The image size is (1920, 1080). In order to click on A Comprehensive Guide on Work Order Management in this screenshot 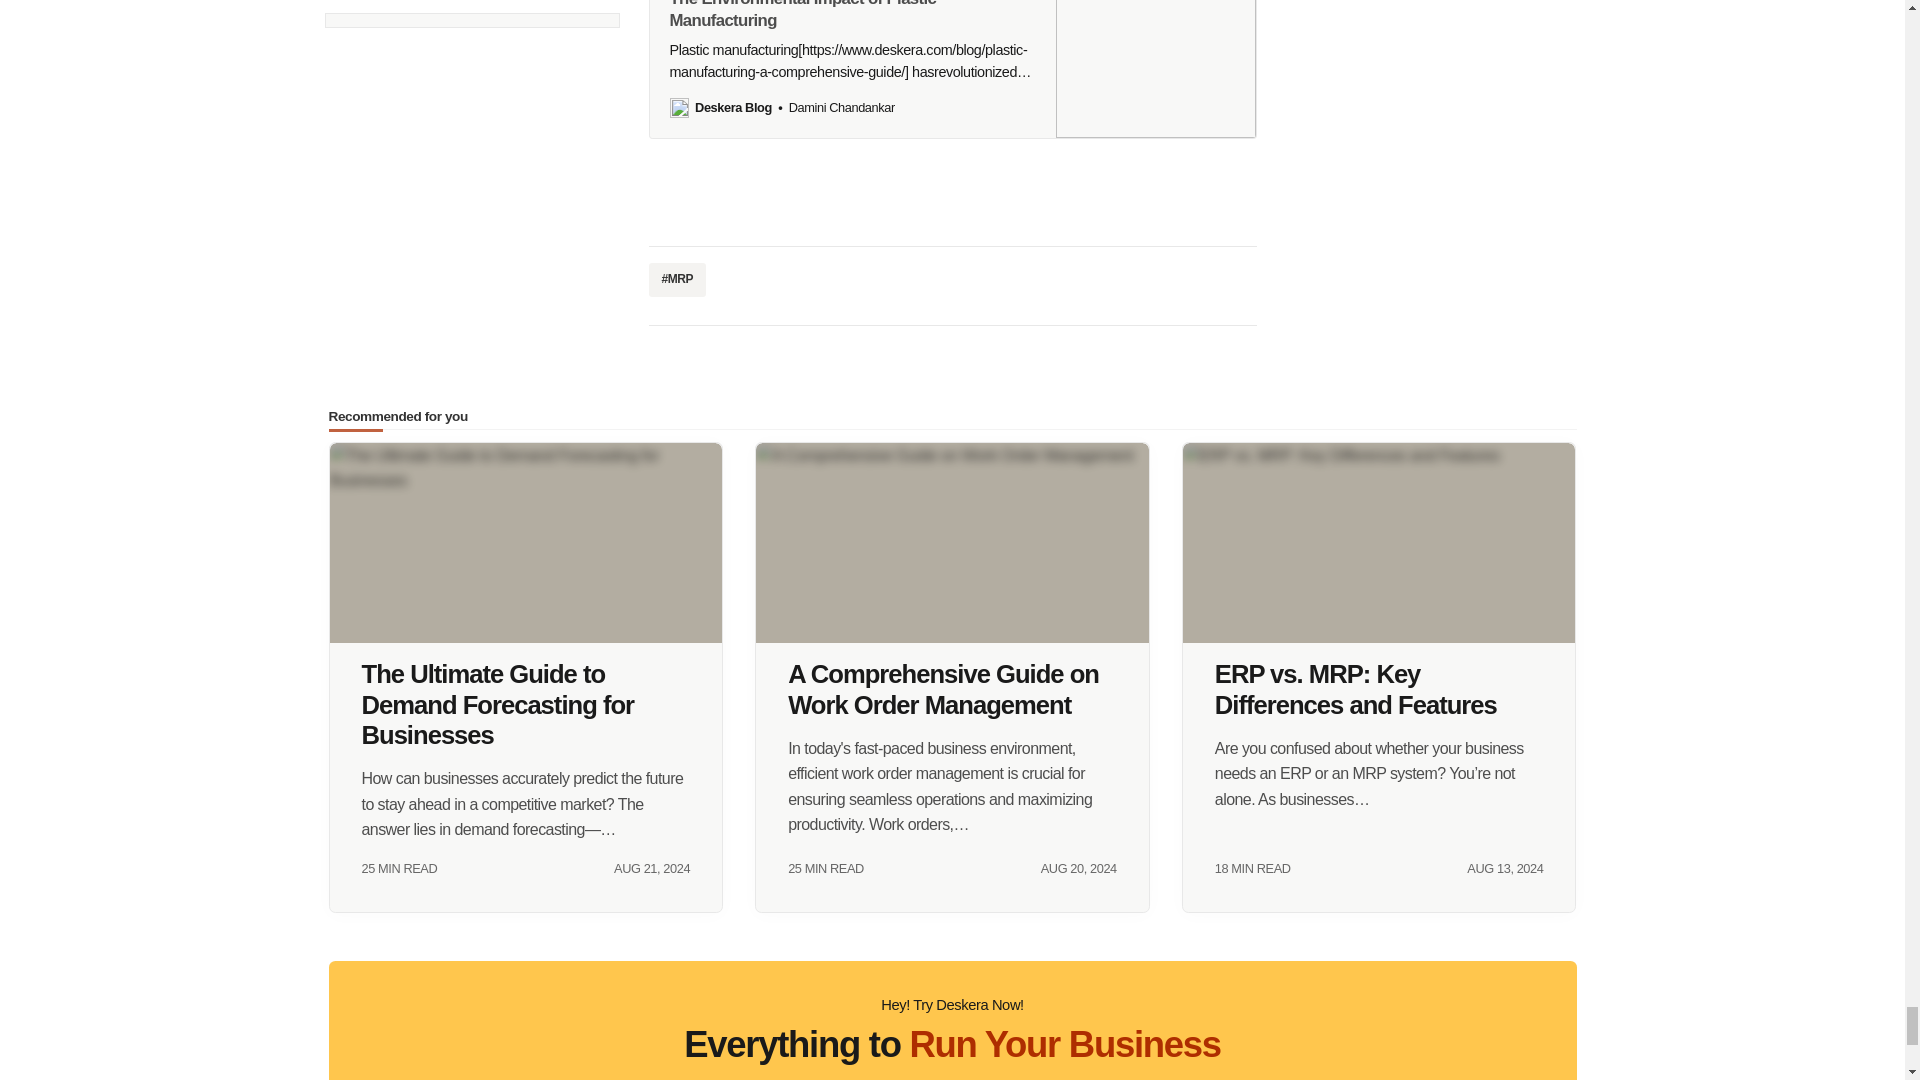, I will do `click(952, 542)`.